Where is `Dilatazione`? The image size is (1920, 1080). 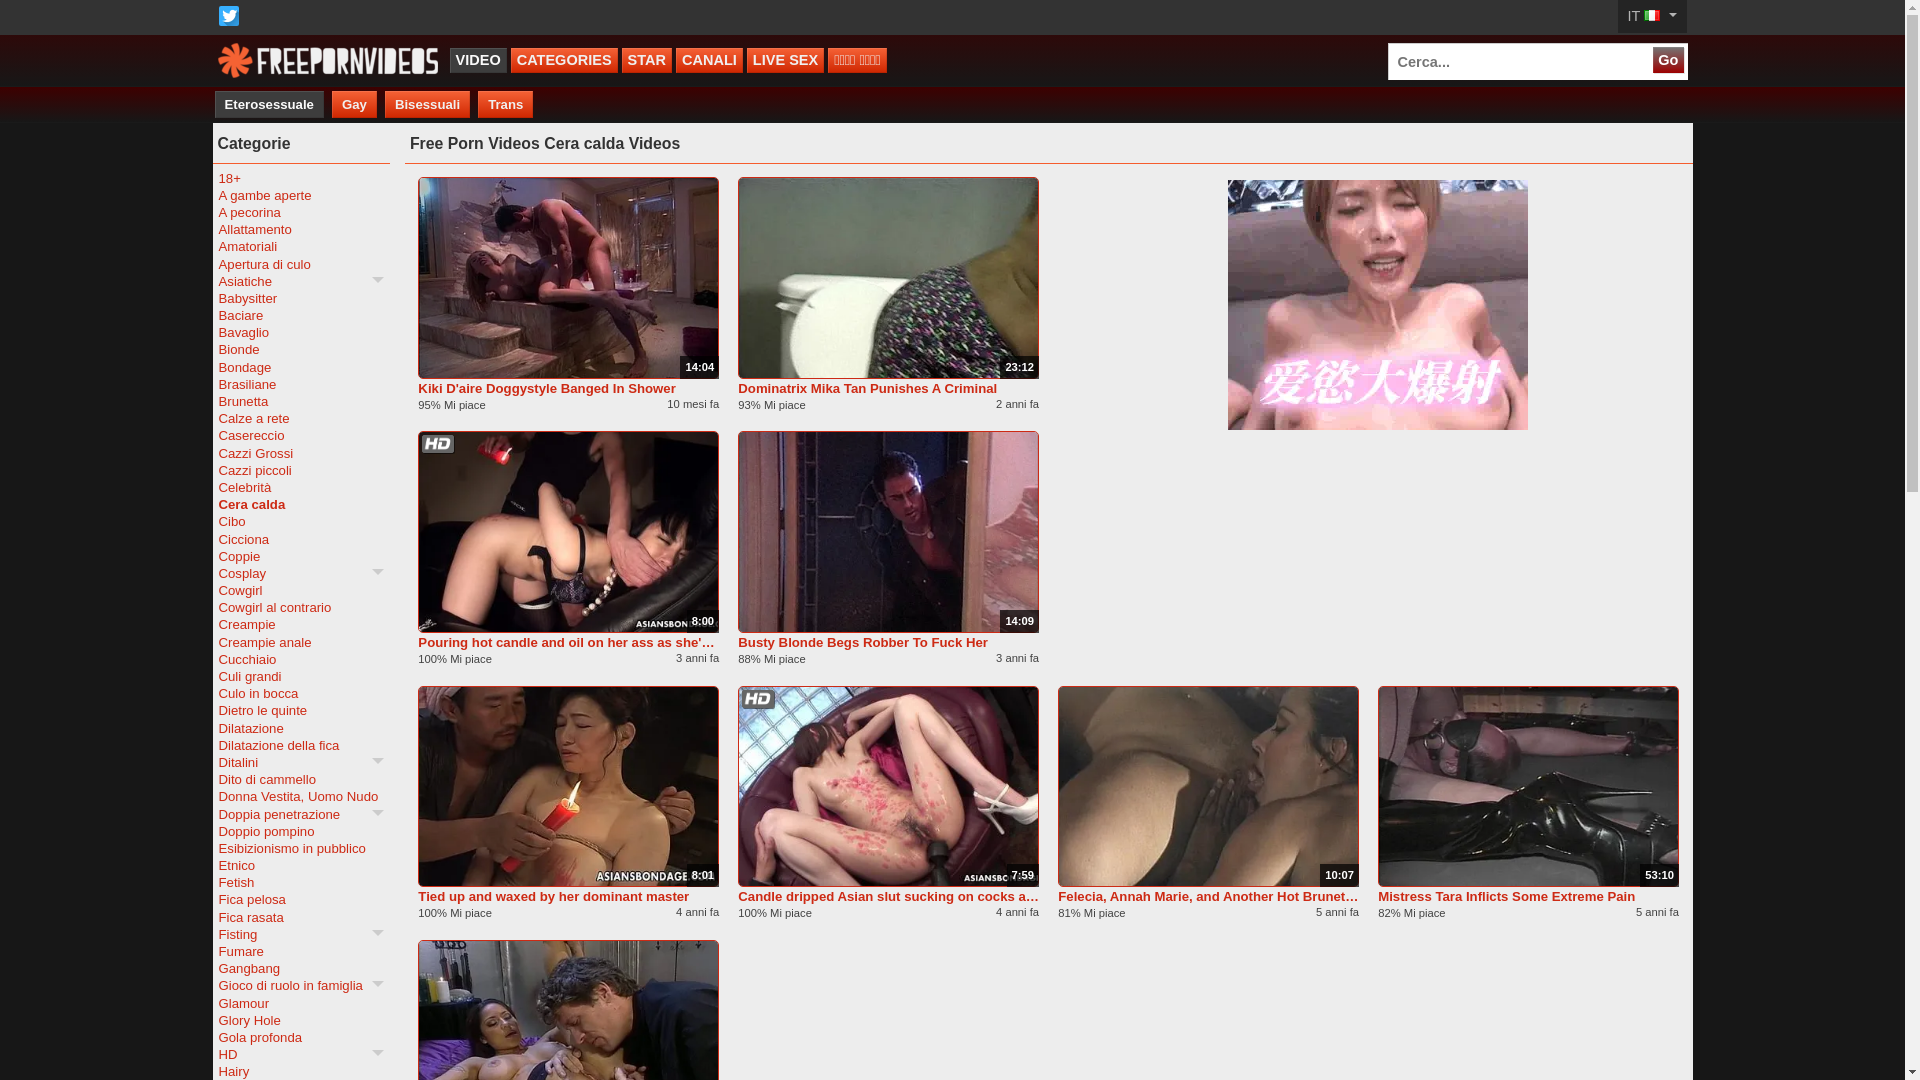 Dilatazione is located at coordinates (301, 728).